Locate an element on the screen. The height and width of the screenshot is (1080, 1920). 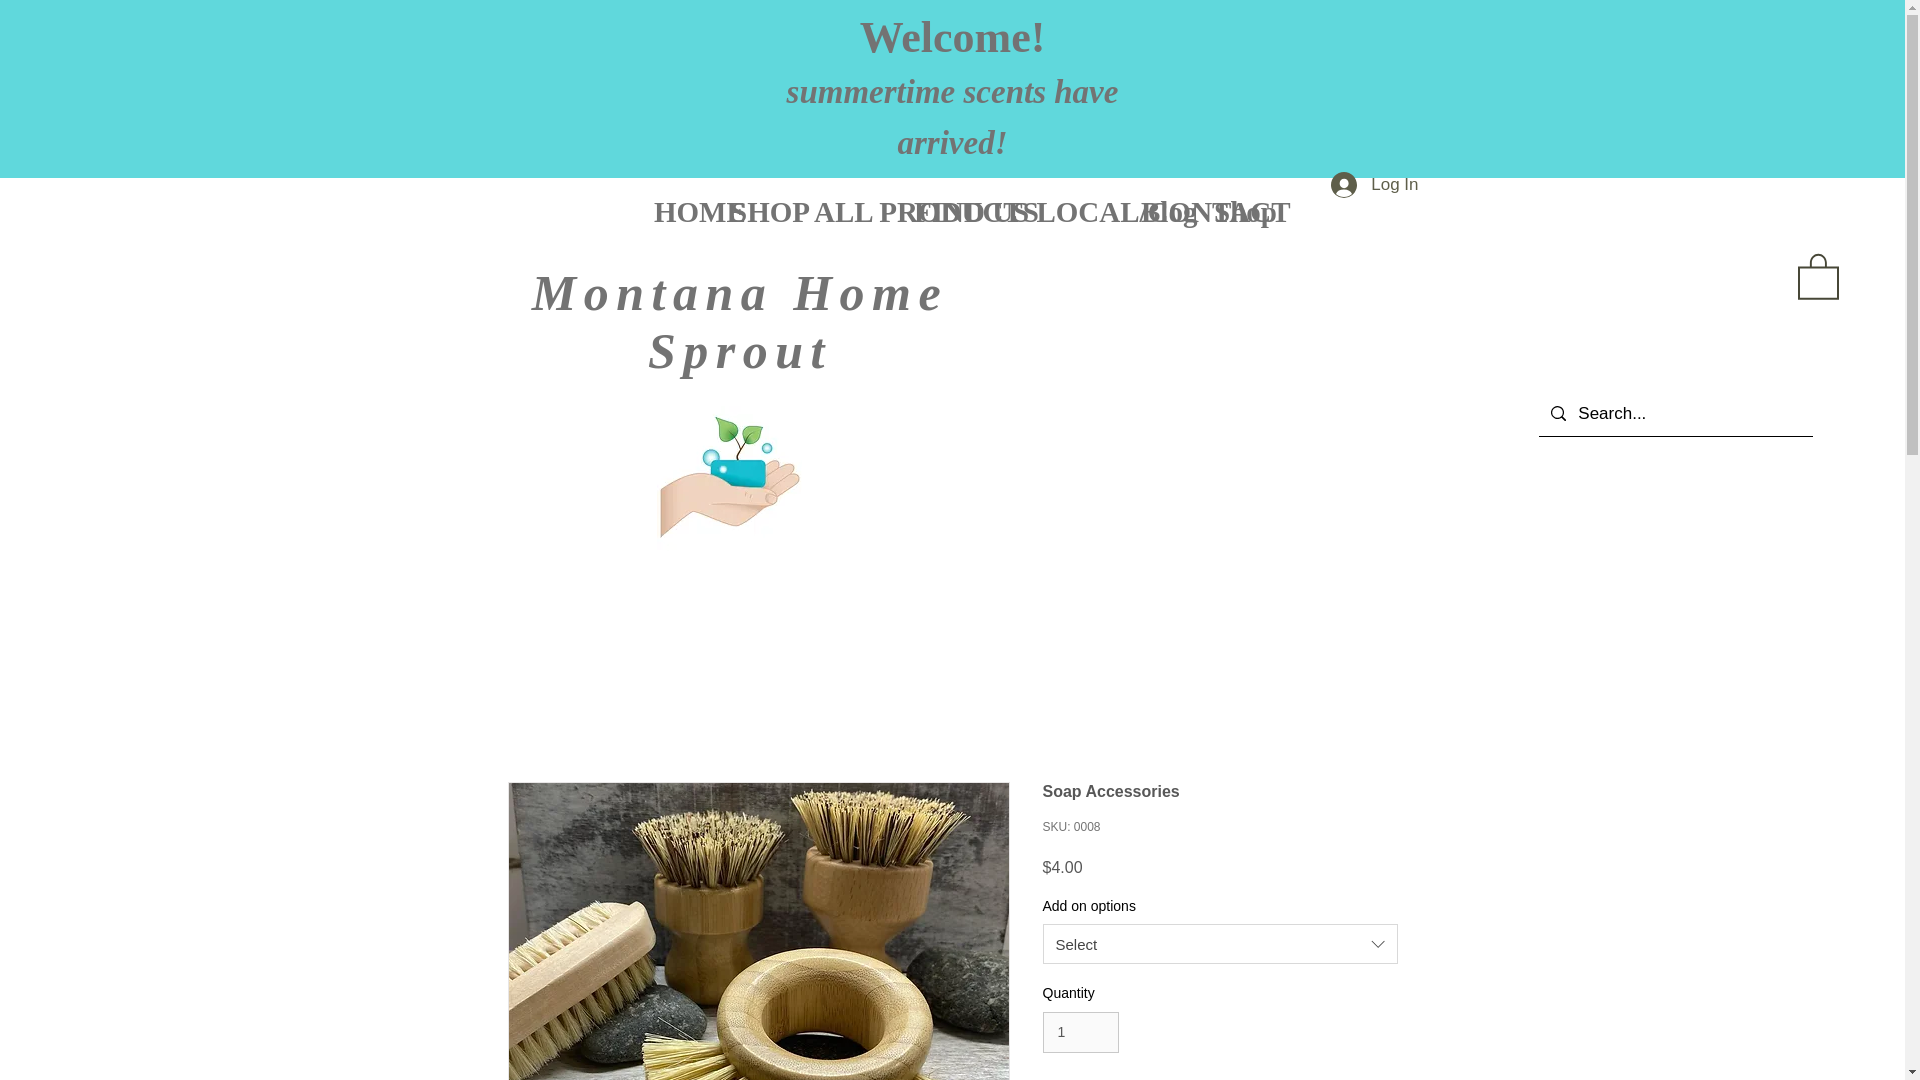
SHOP ALL PRODUCTS is located at coordinates (804, 202).